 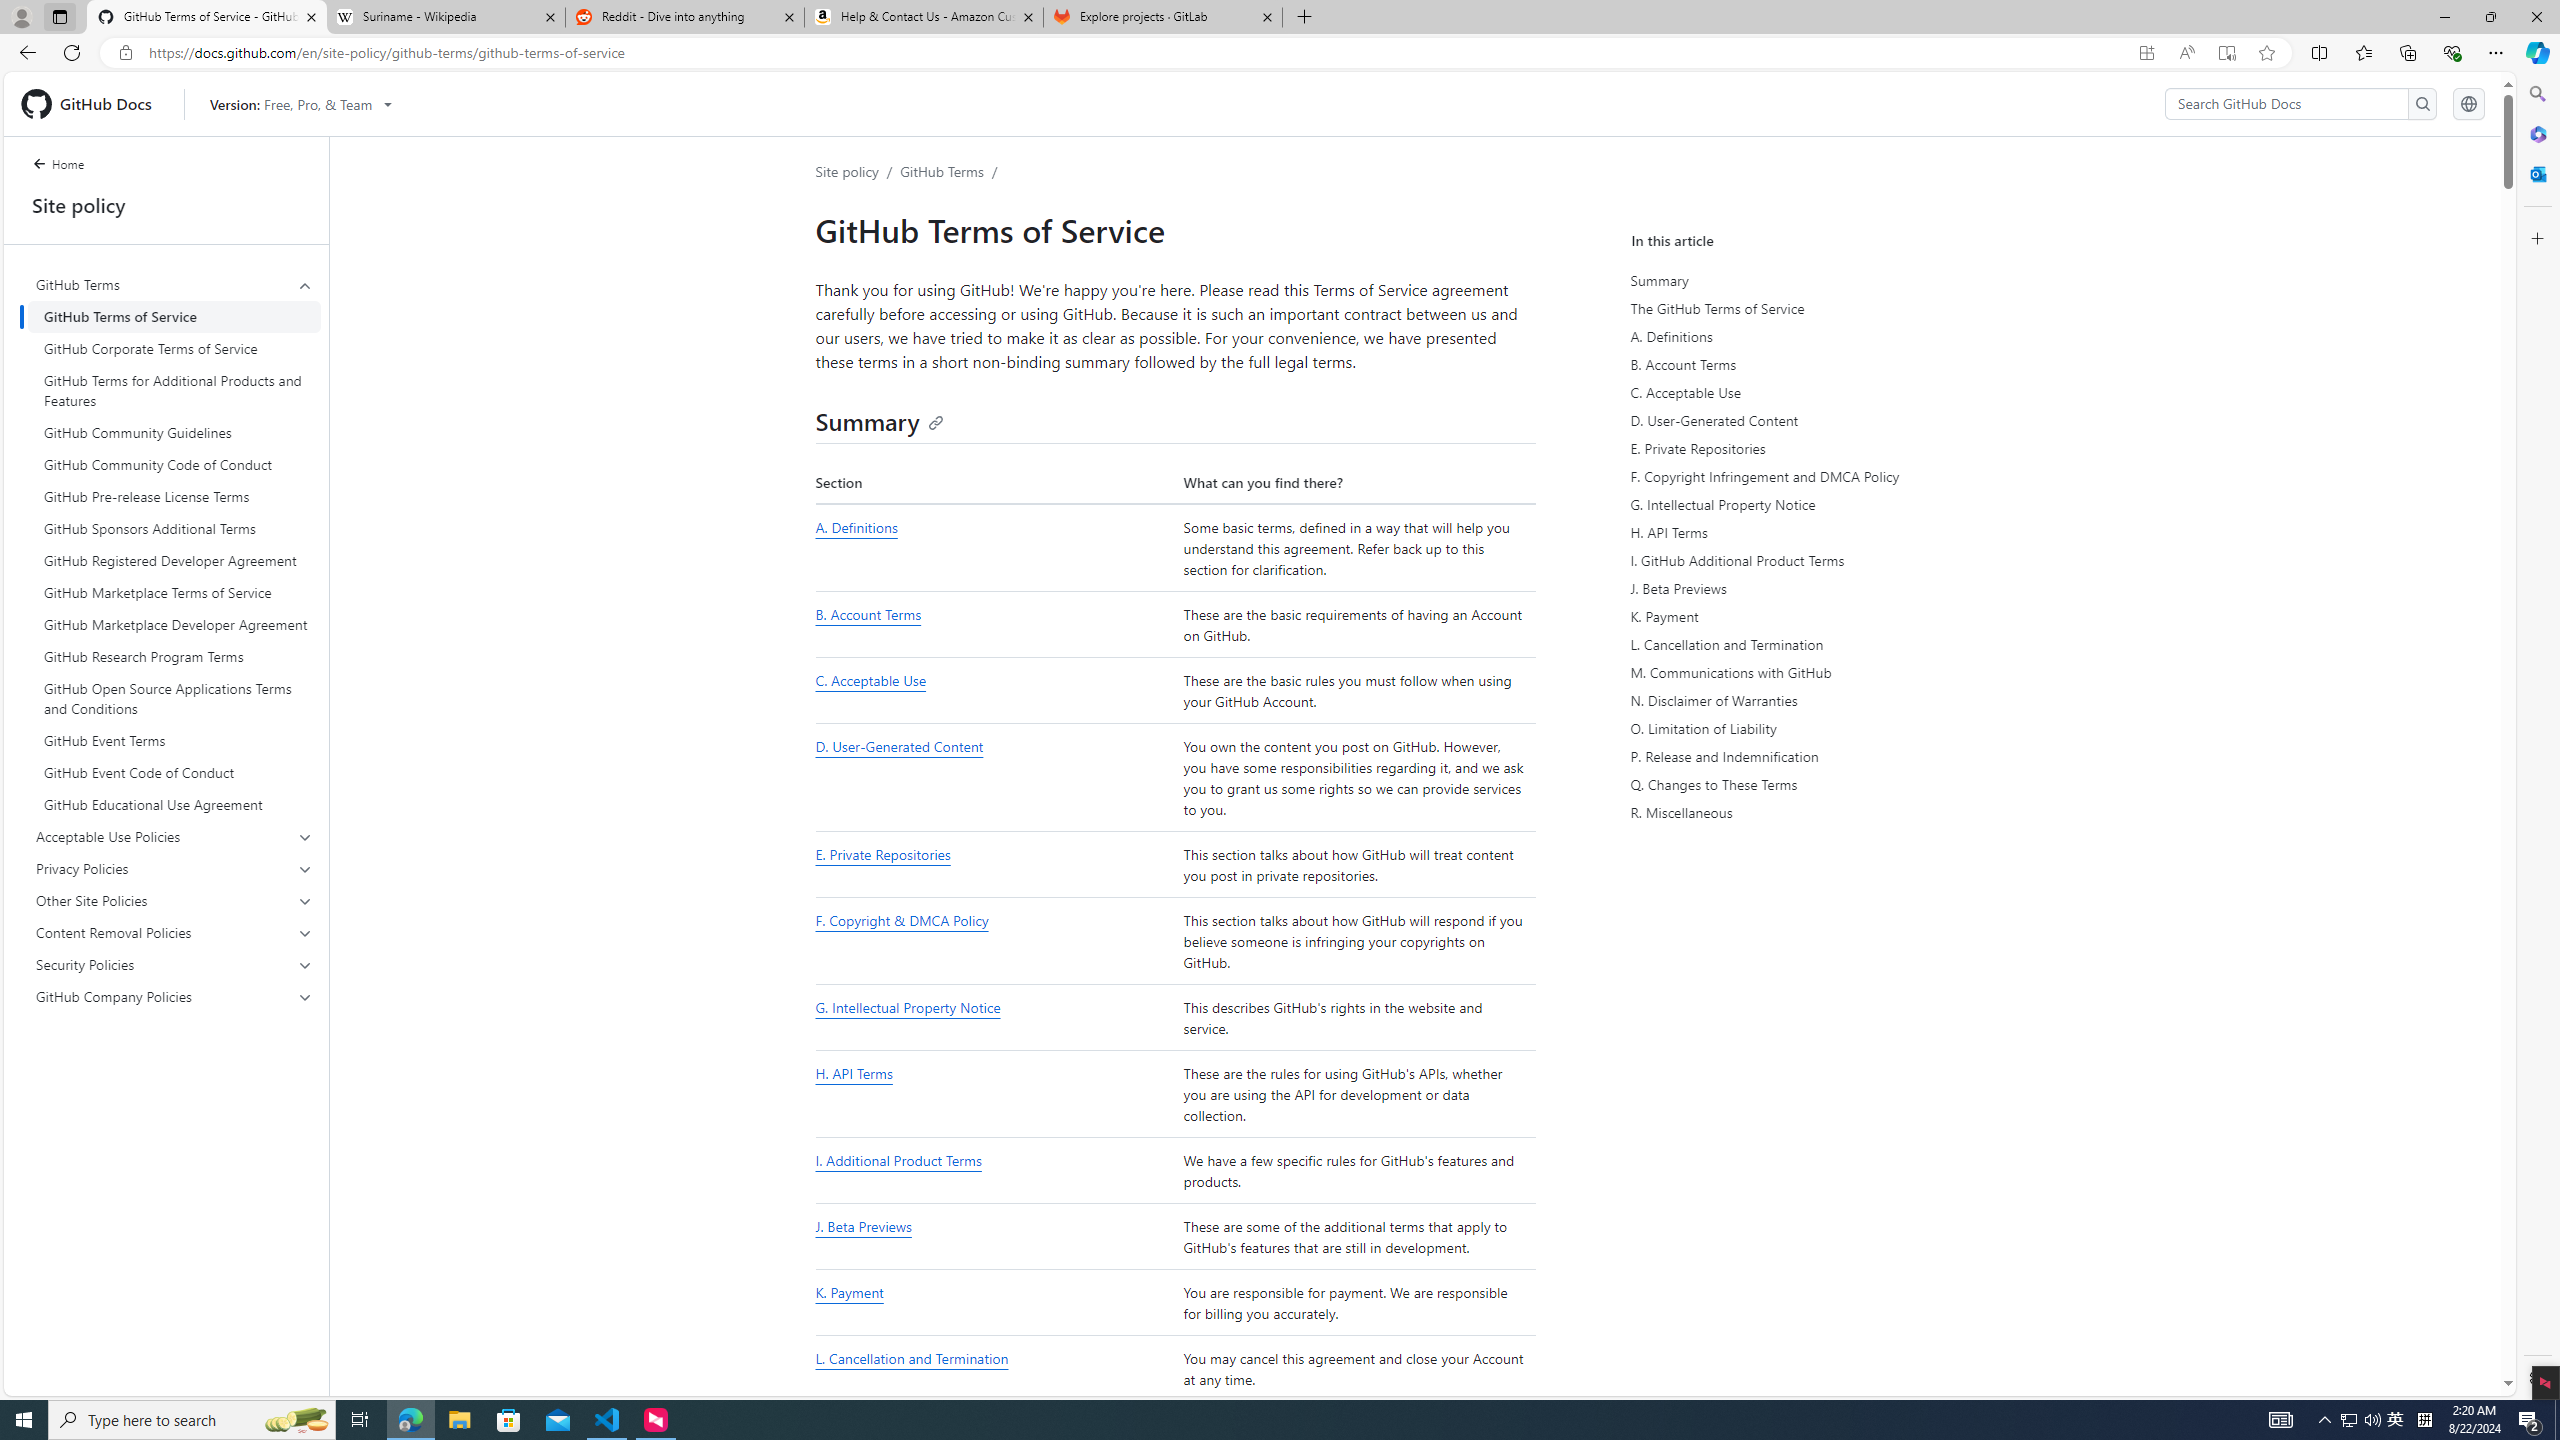 I want to click on B. Account Terms, so click(x=994, y=625).